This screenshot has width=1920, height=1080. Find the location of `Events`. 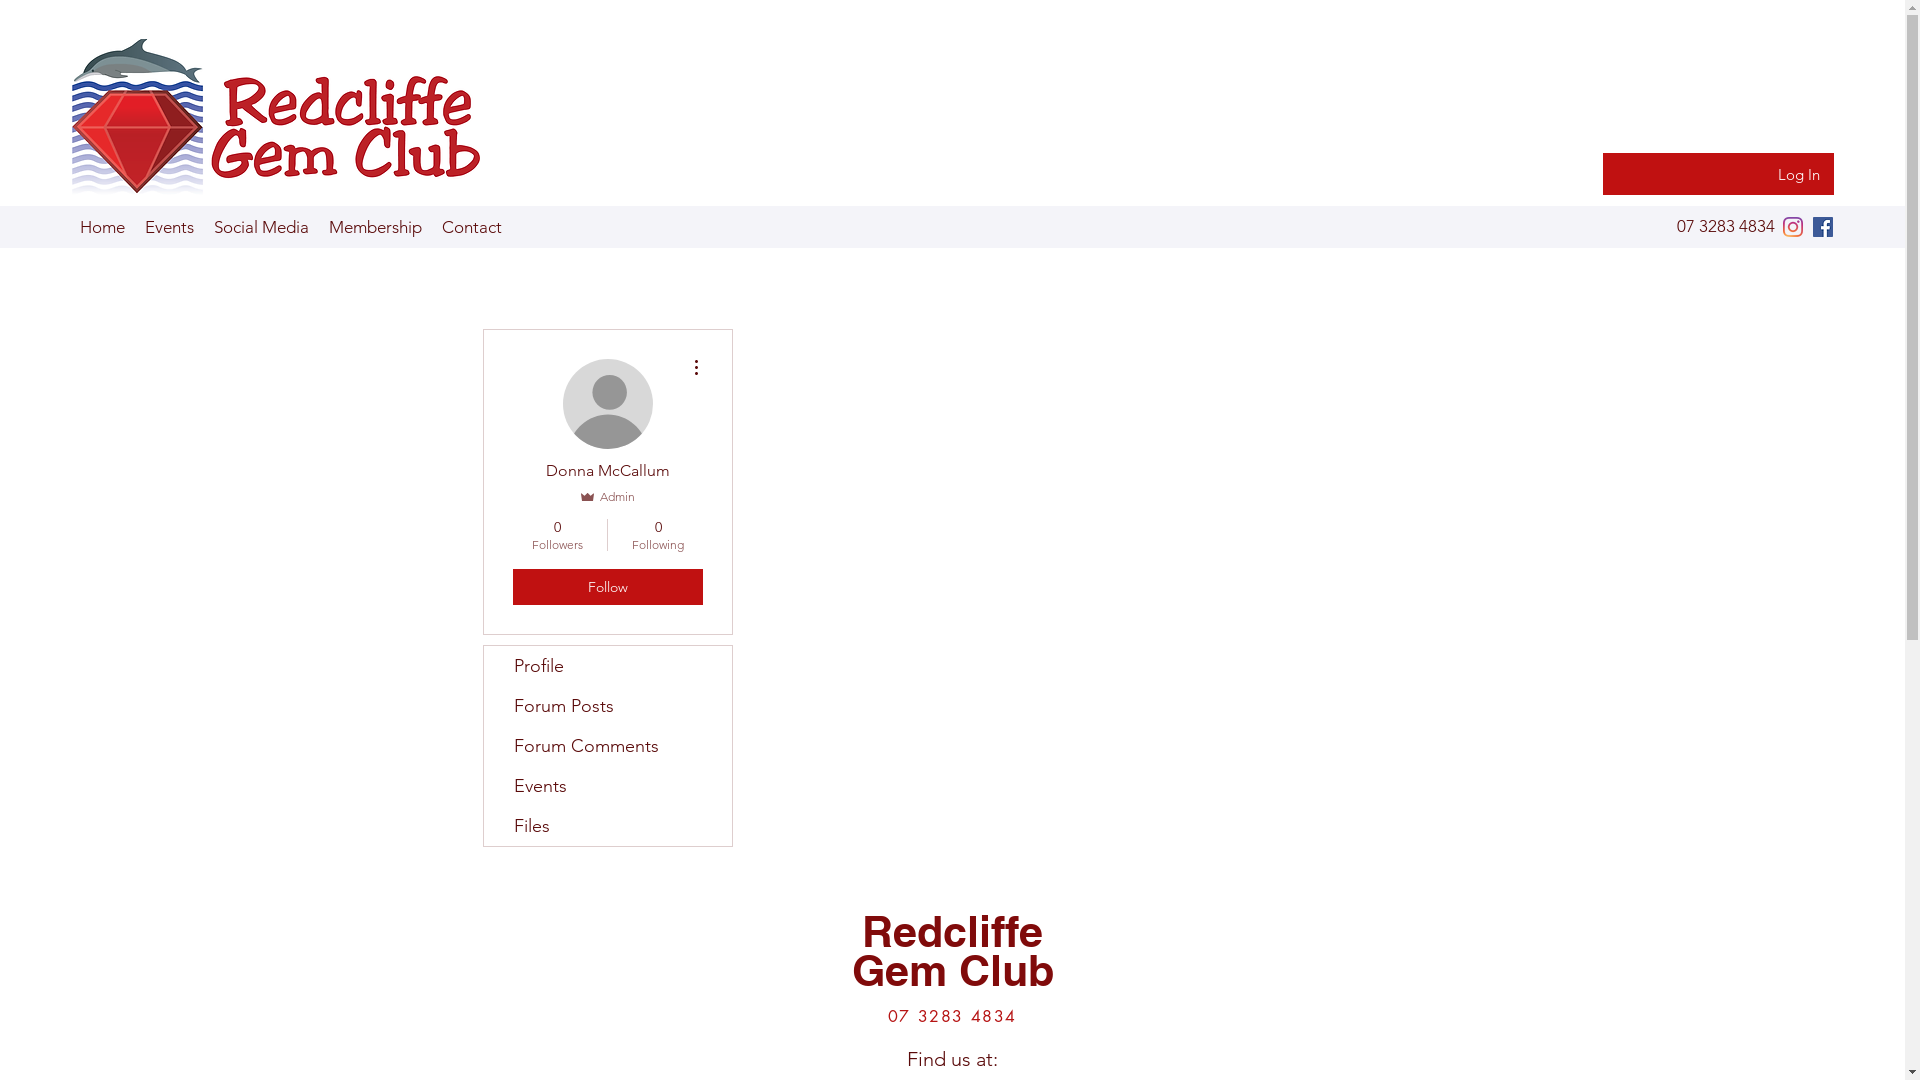

Events is located at coordinates (608, 786).